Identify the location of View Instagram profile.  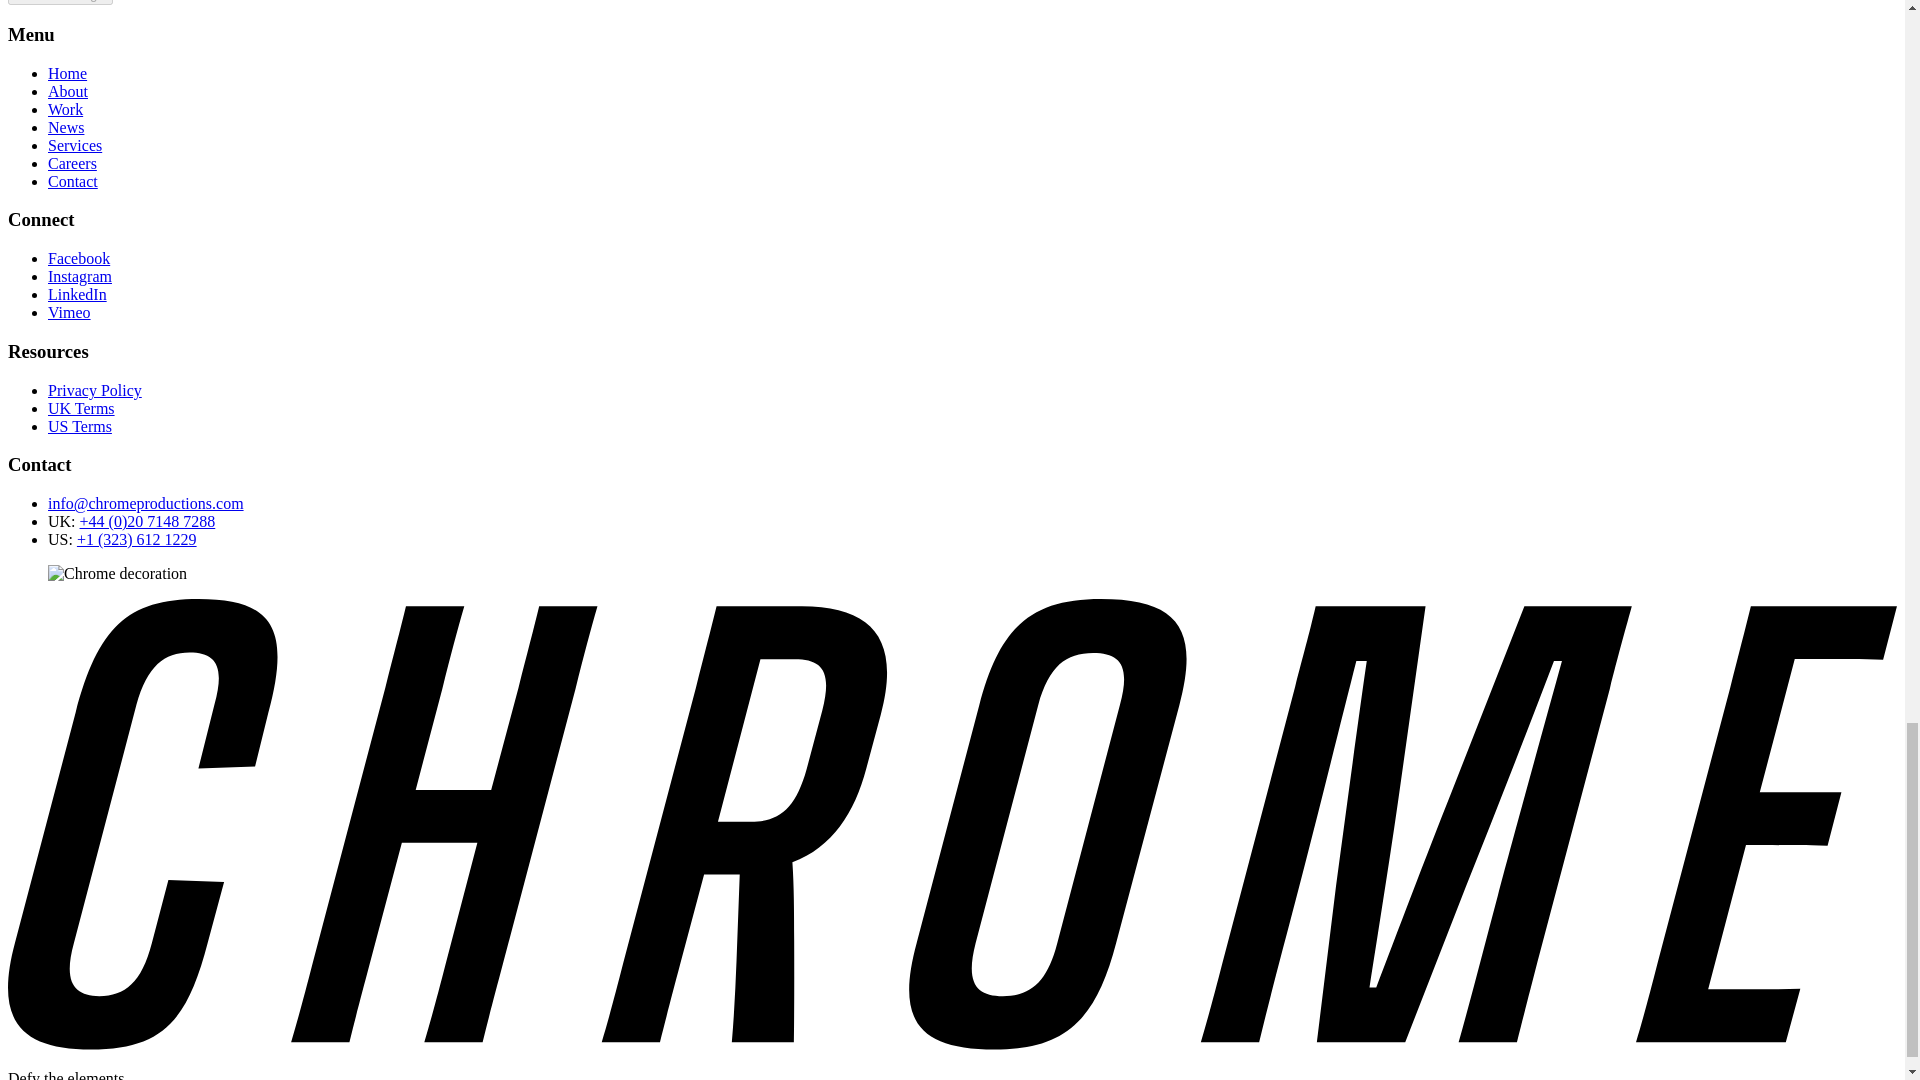
(80, 276).